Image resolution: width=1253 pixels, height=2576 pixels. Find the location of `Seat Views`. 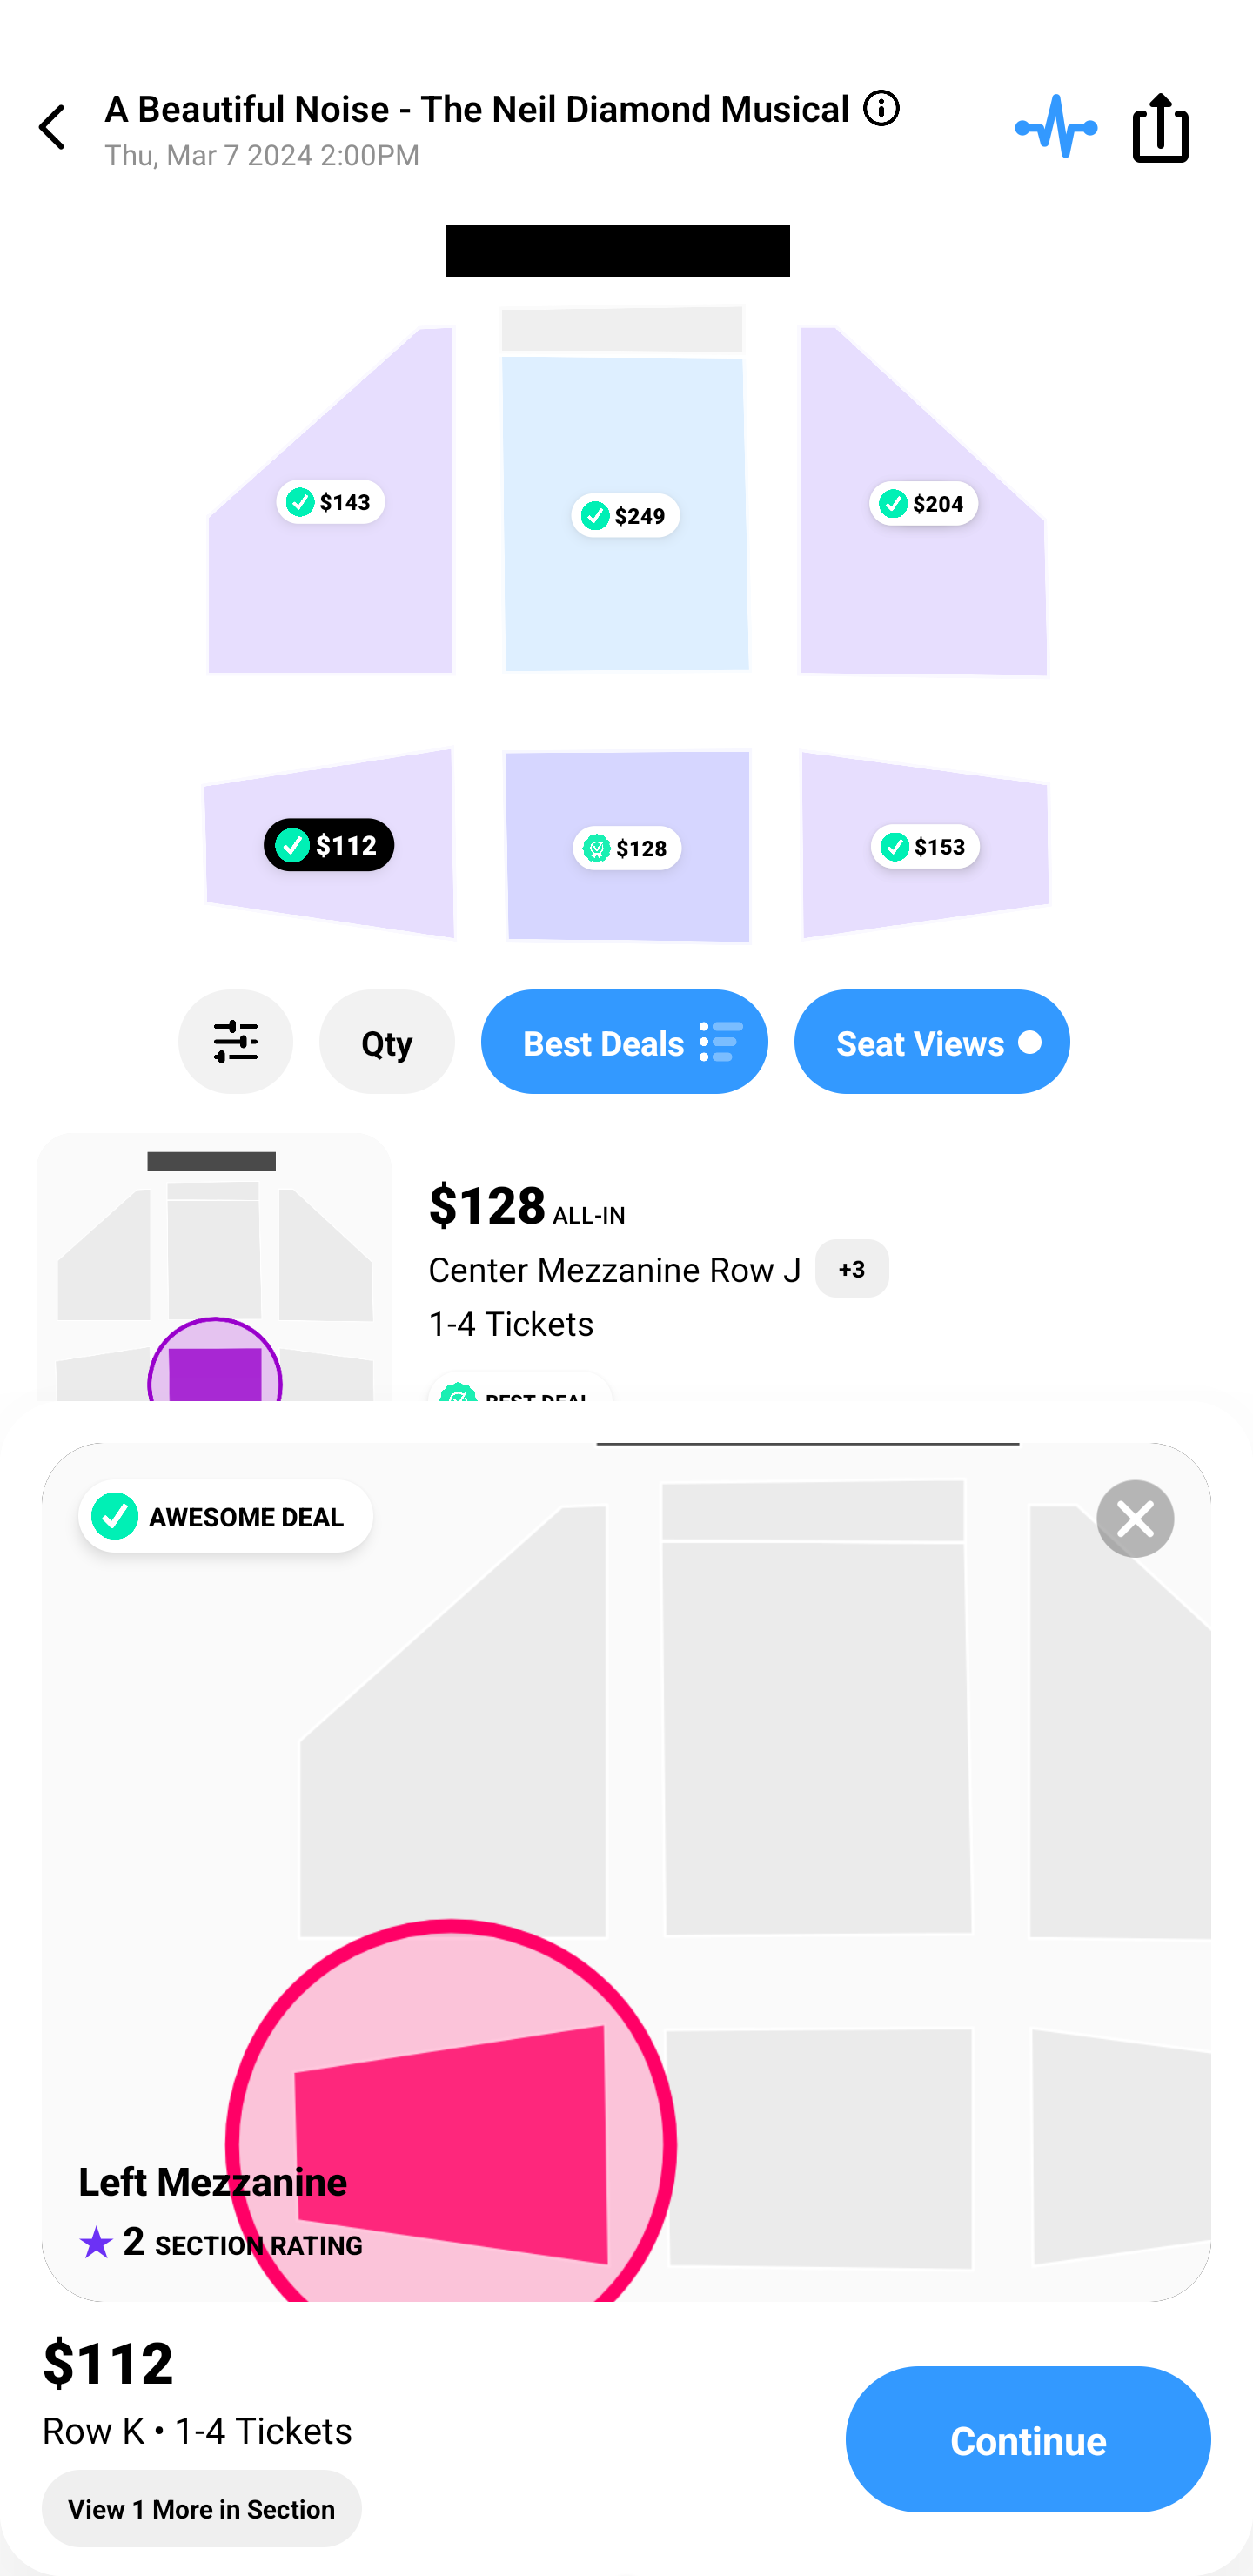

Seat Views is located at coordinates (931, 1042).